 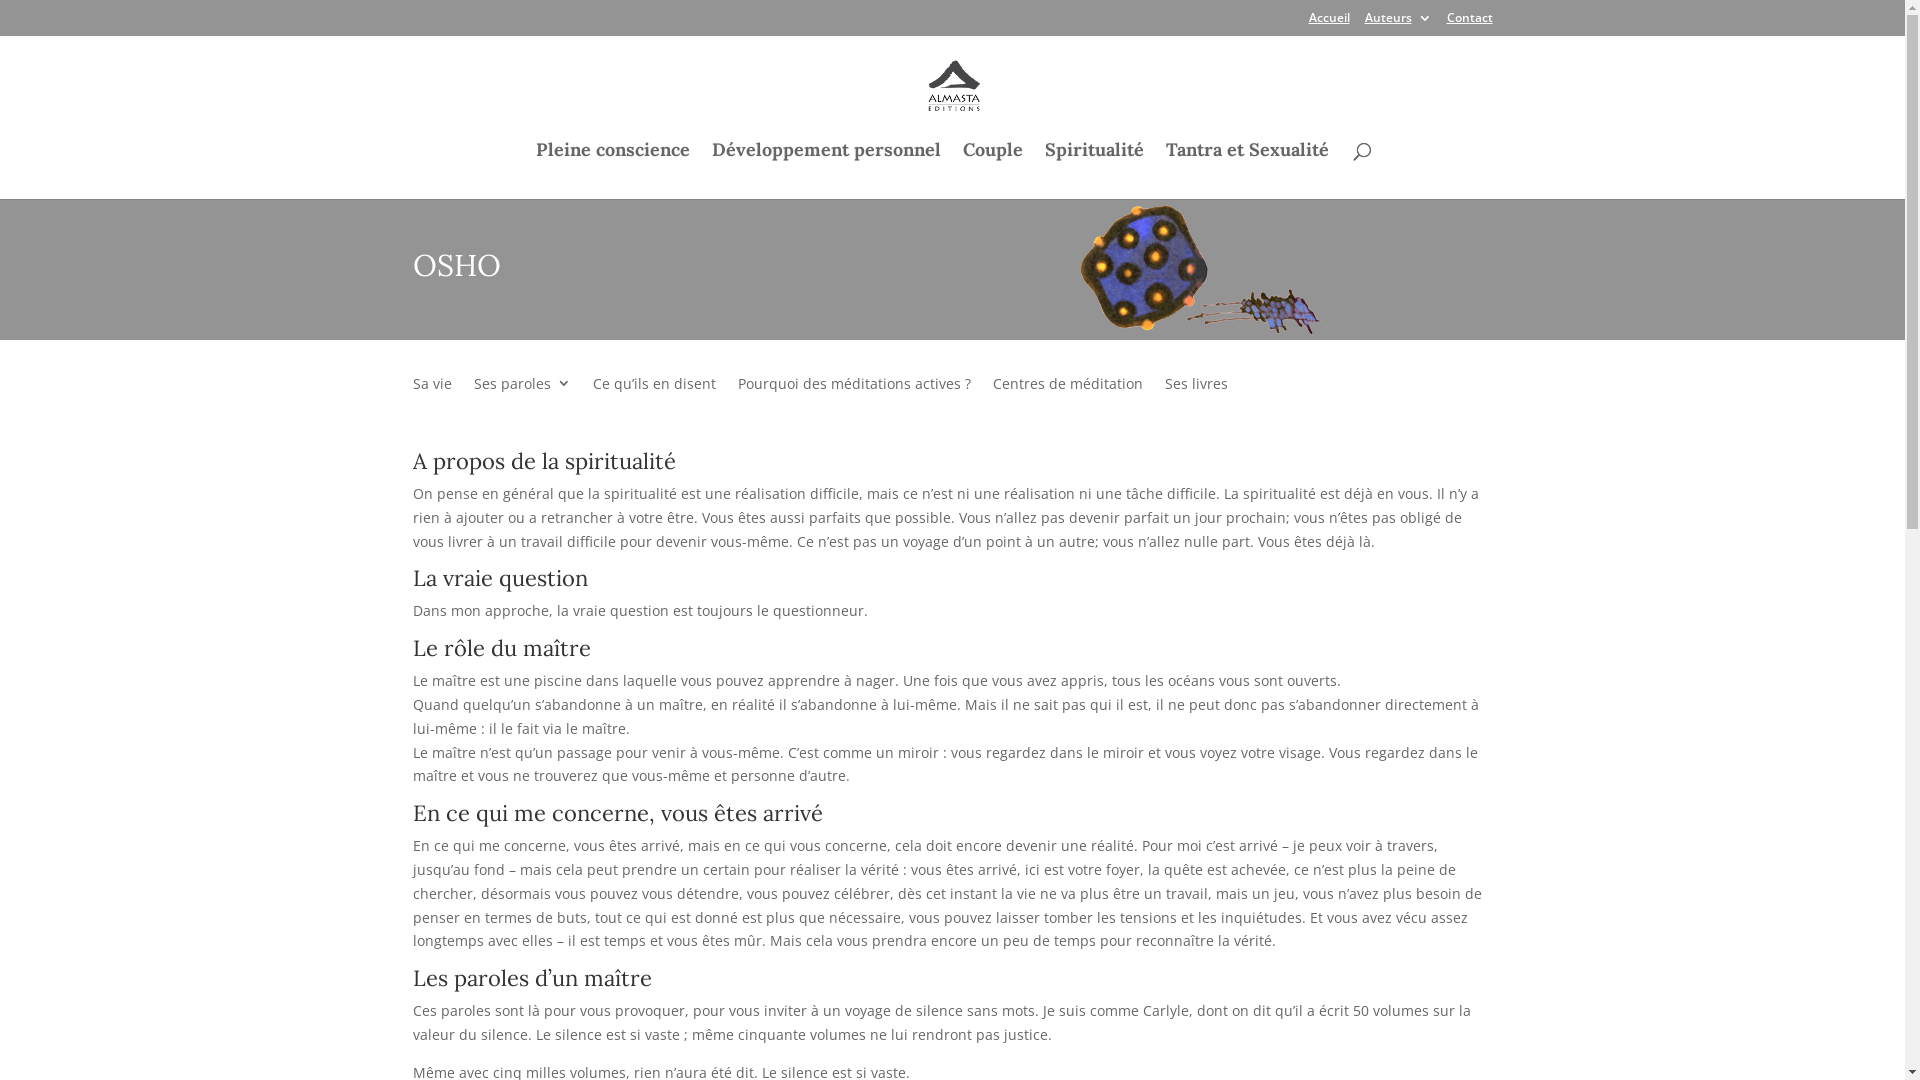 I want to click on Pleine conscience, so click(x=613, y=168).